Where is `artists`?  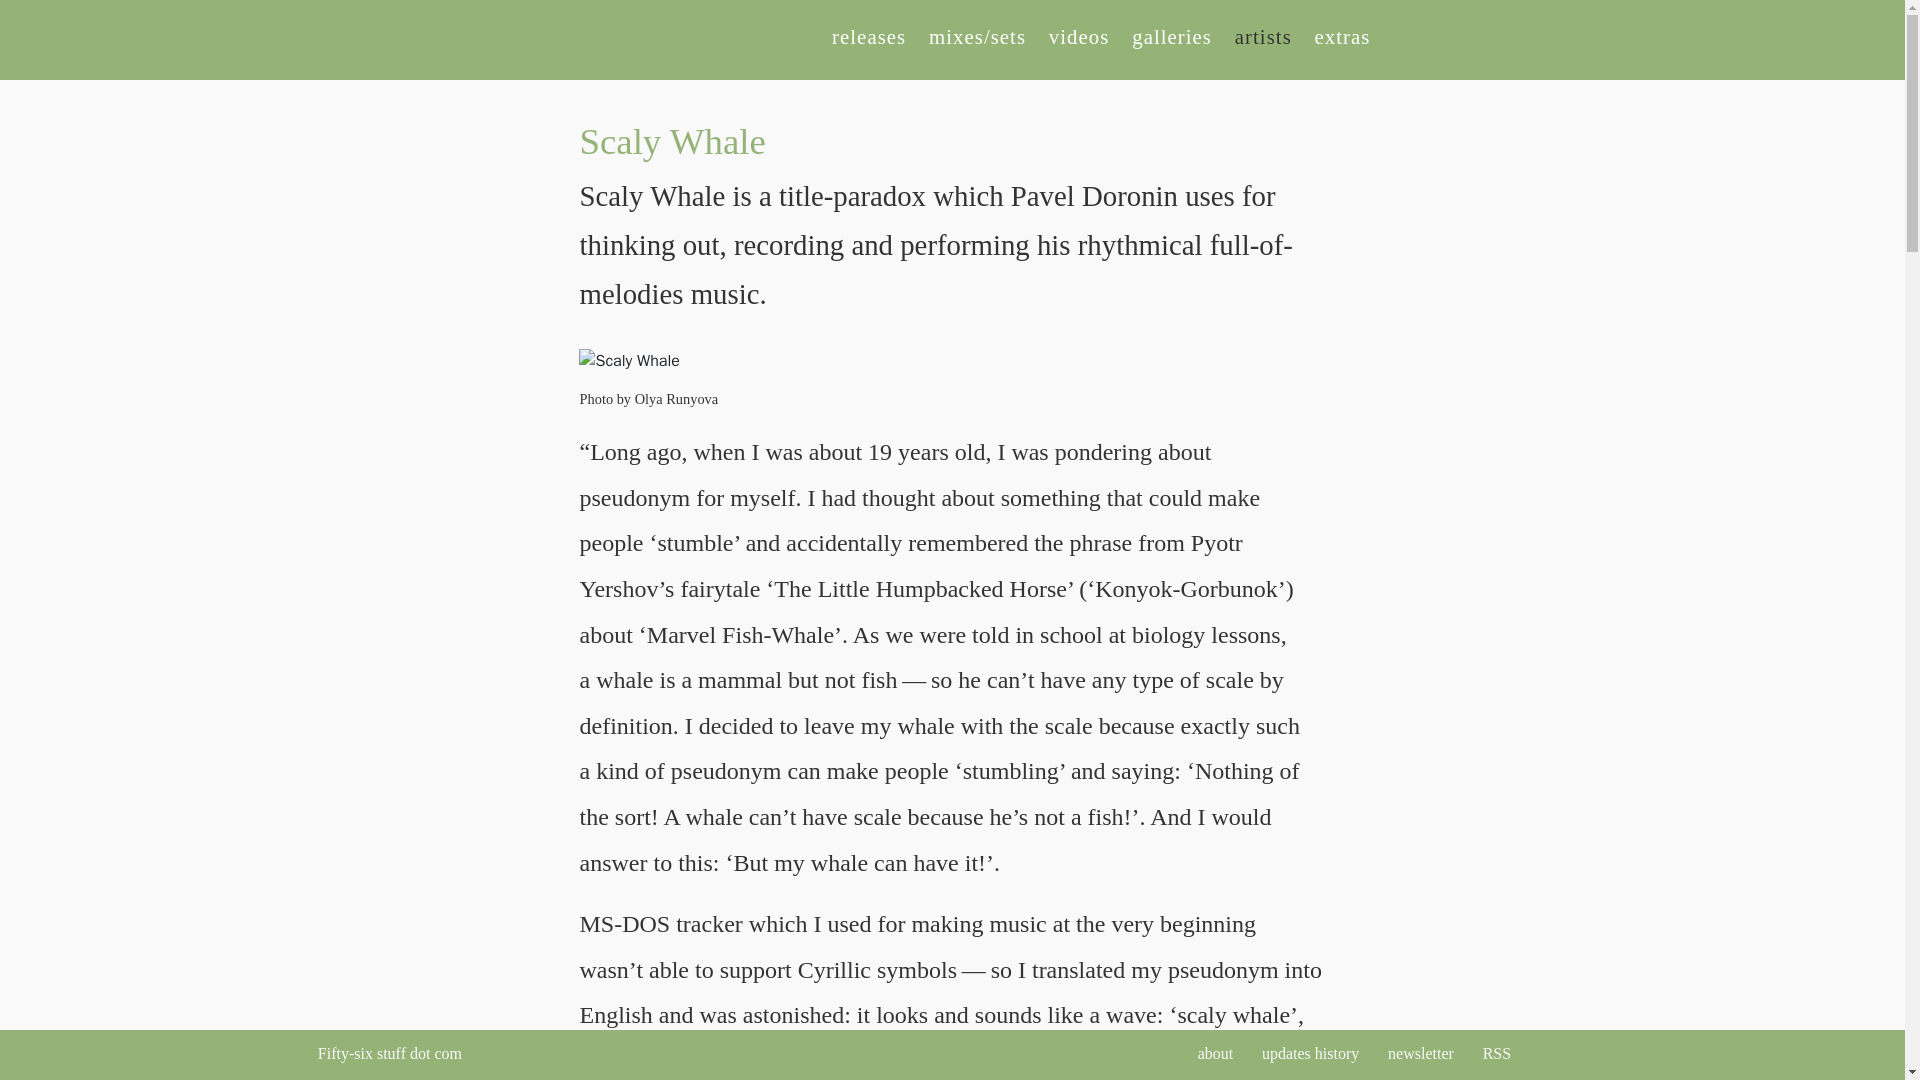
artists is located at coordinates (1263, 36).